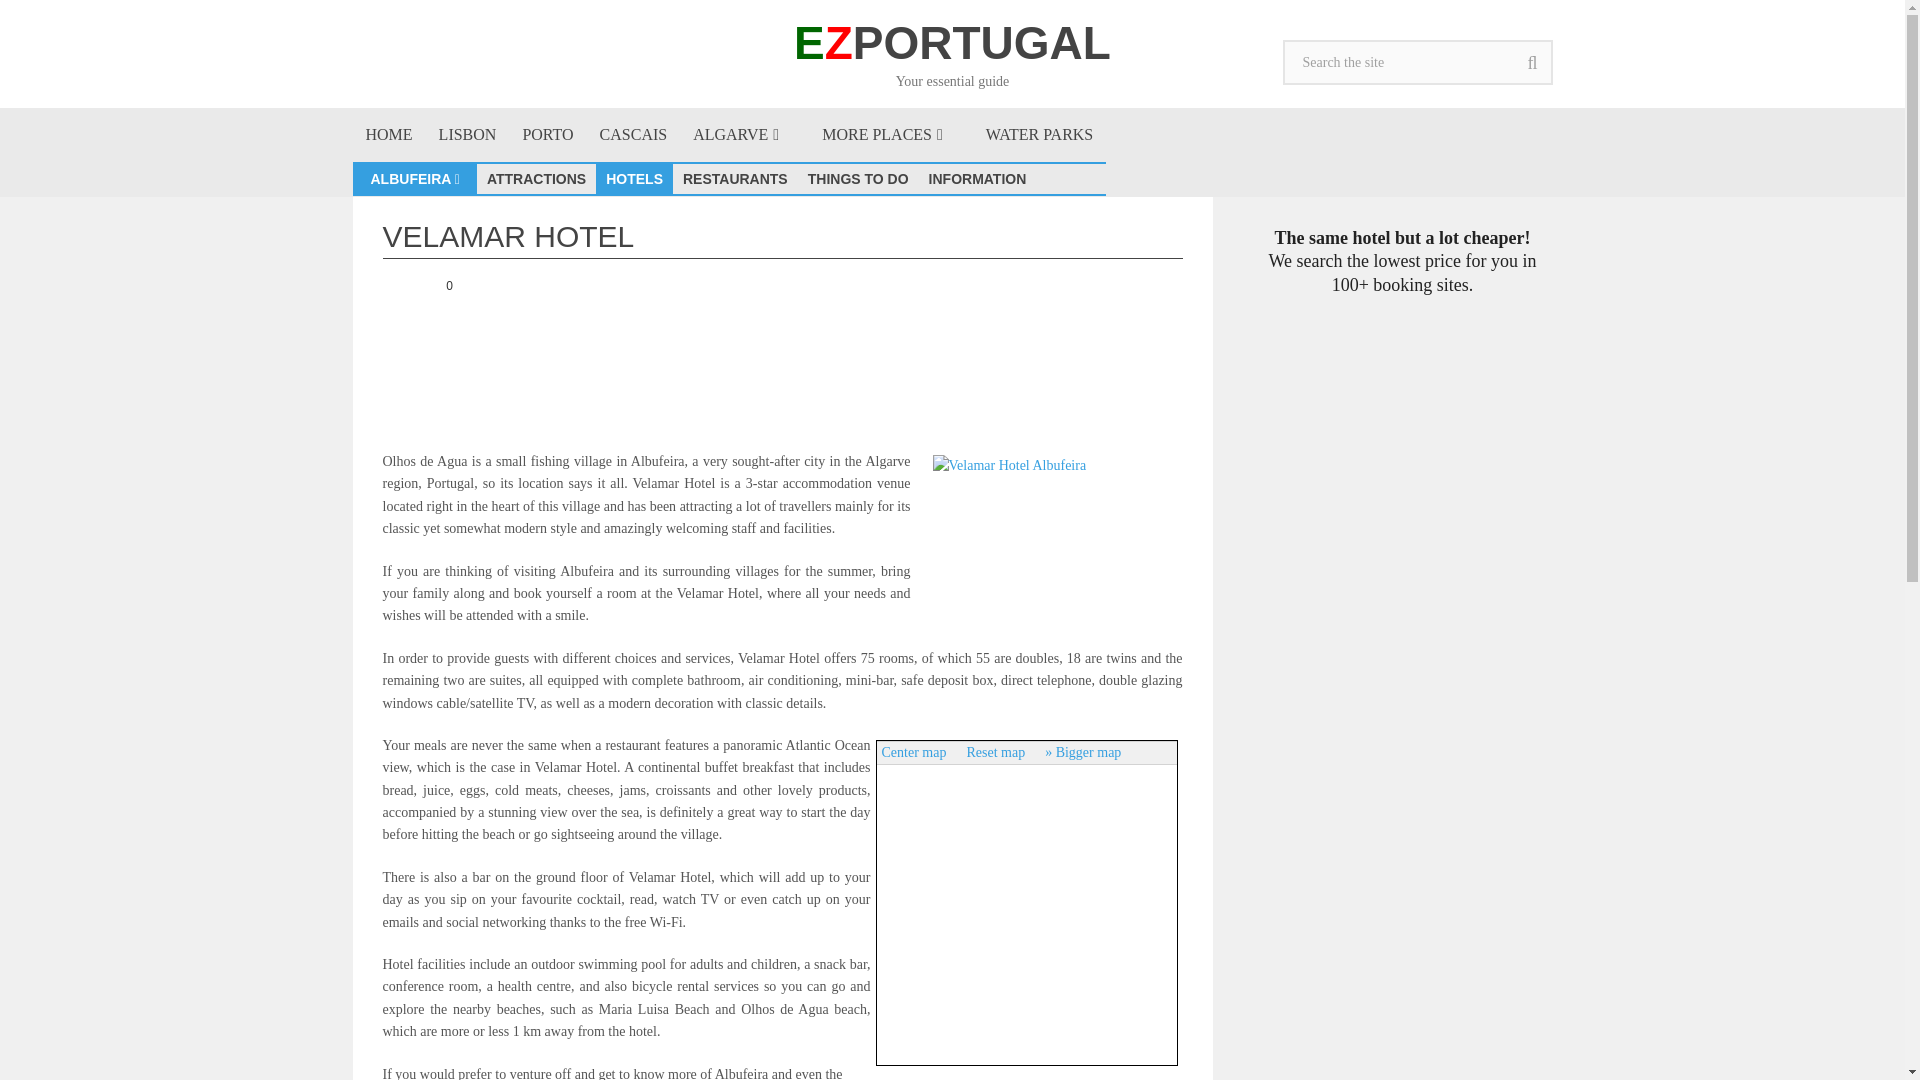  I want to click on PORTO, so click(546, 134).